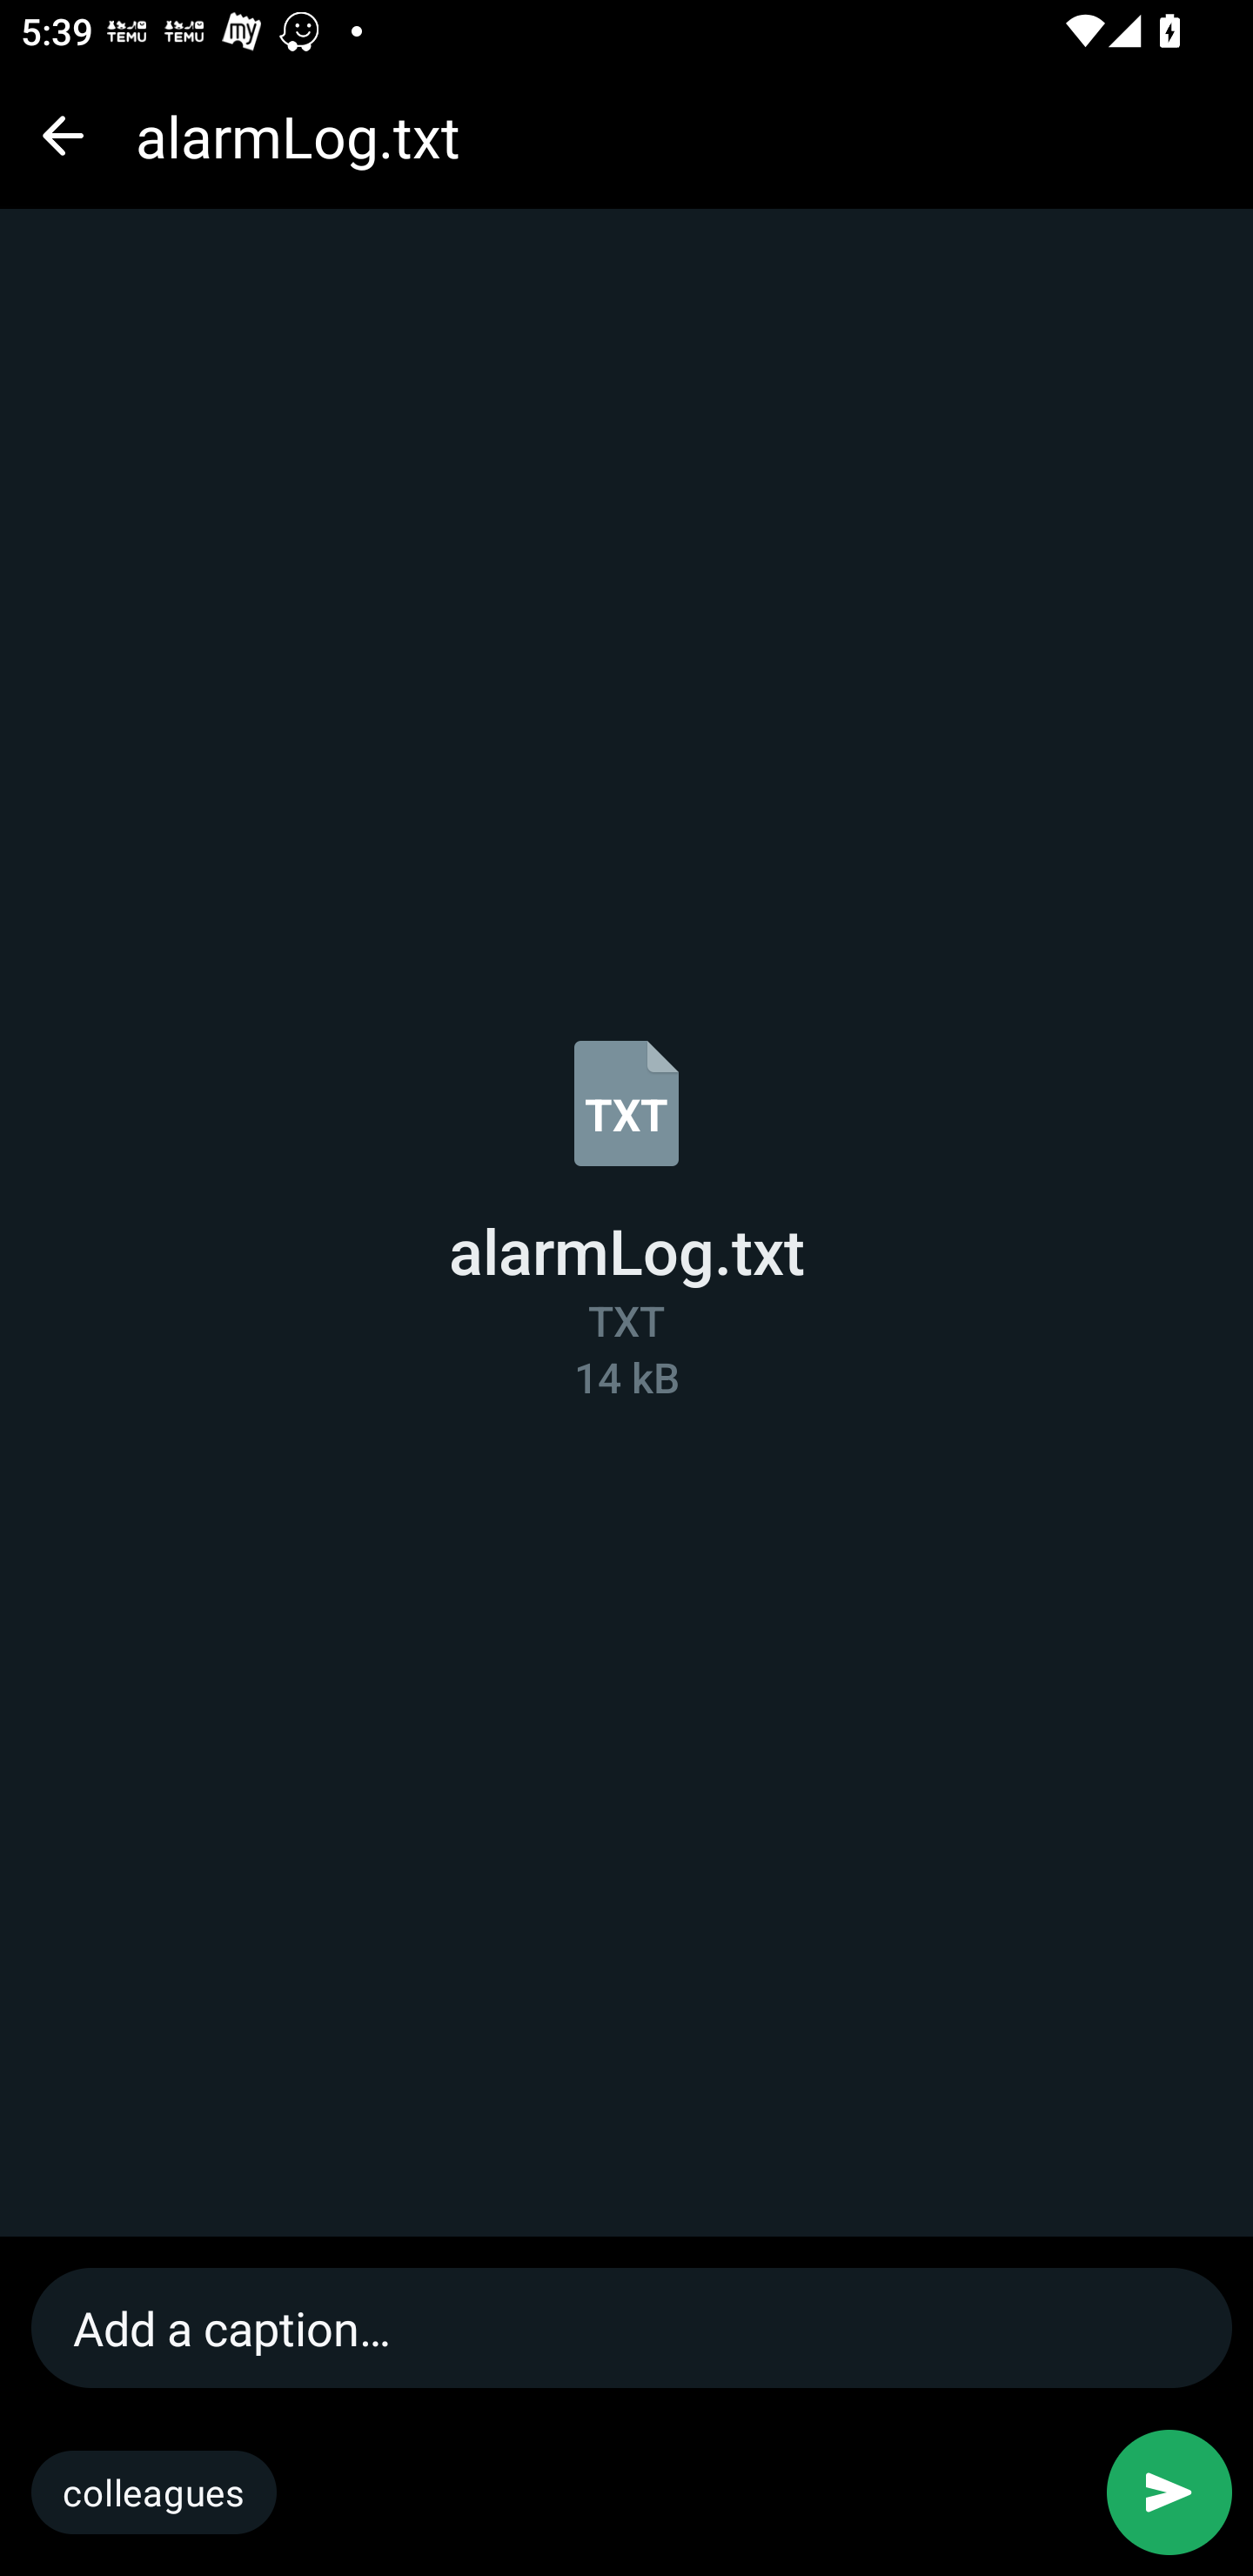 Image resolution: width=1253 pixels, height=2576 pixels. Describe the element at coordinates (1169, 2492) in the screenshot. I see `Send` at that location.